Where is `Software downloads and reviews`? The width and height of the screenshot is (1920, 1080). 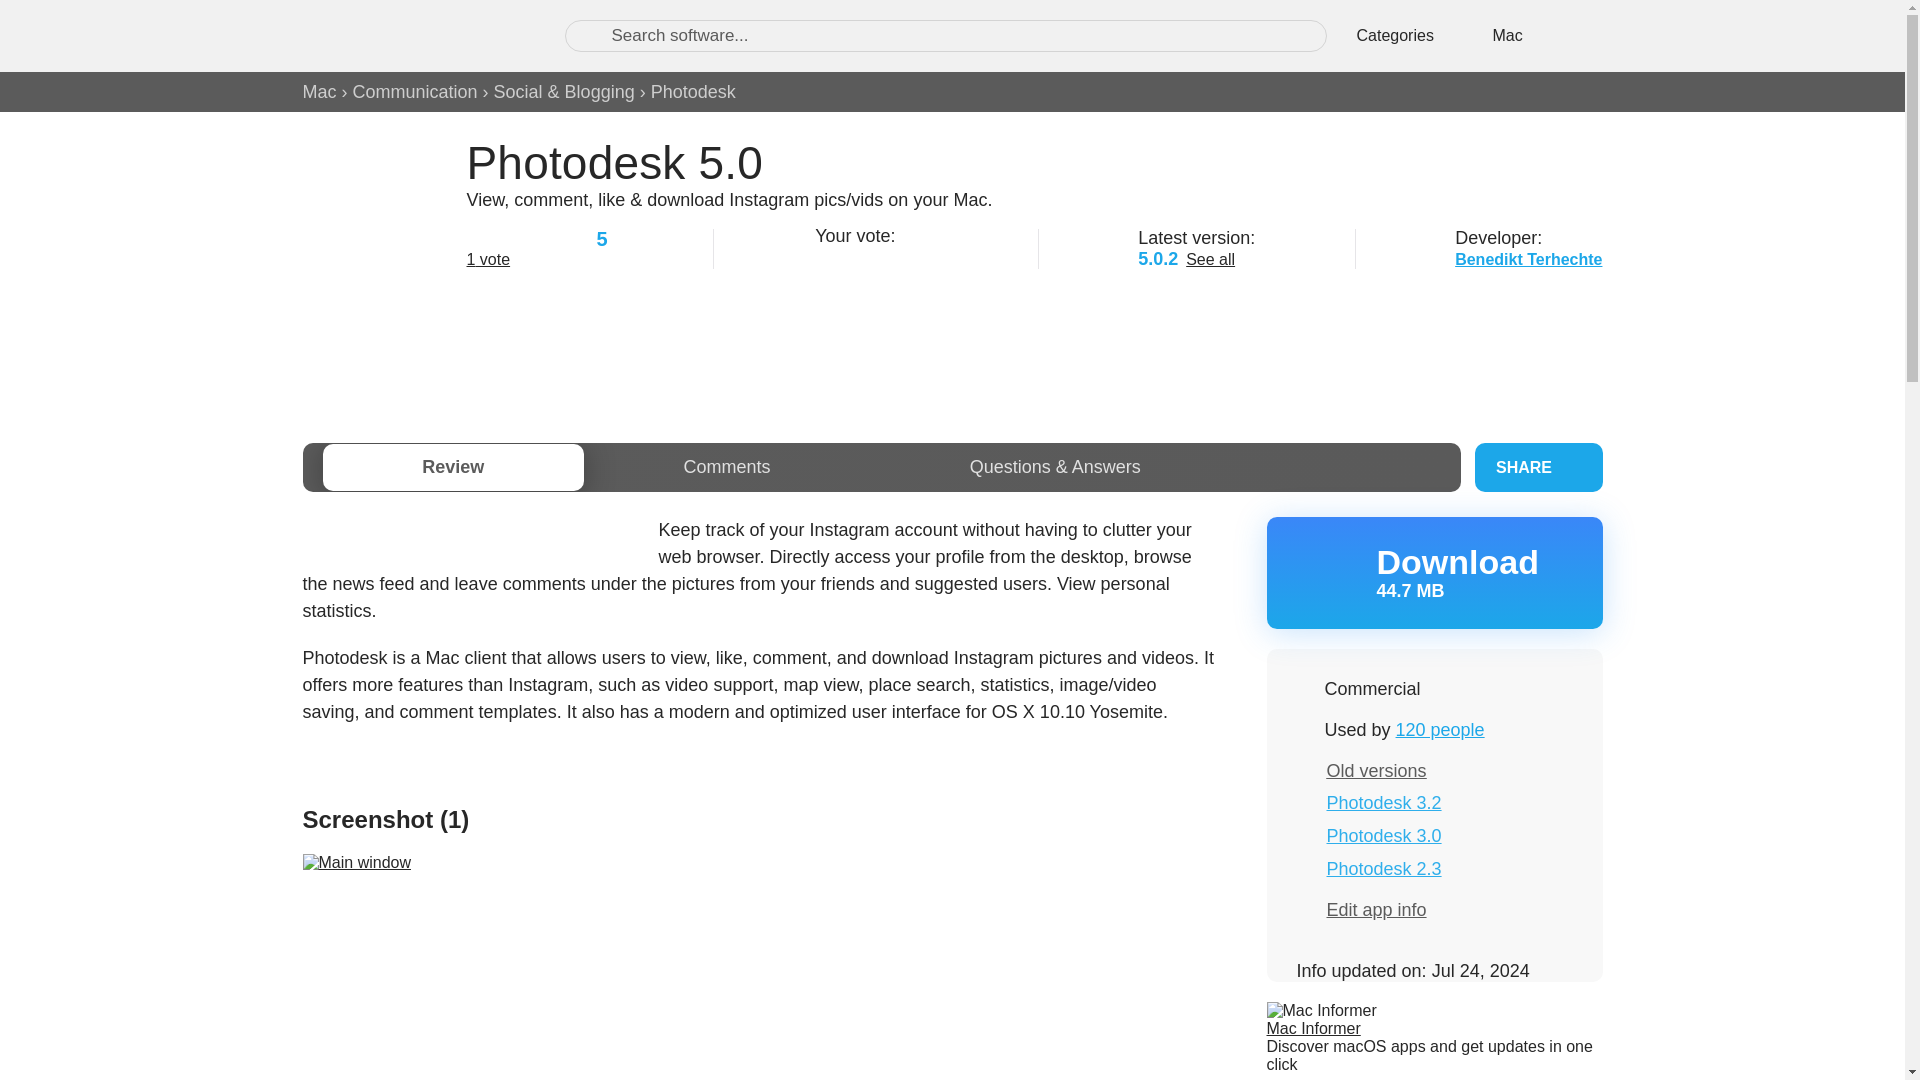
Software downloads and reviews is located at coordinates (412, 35).